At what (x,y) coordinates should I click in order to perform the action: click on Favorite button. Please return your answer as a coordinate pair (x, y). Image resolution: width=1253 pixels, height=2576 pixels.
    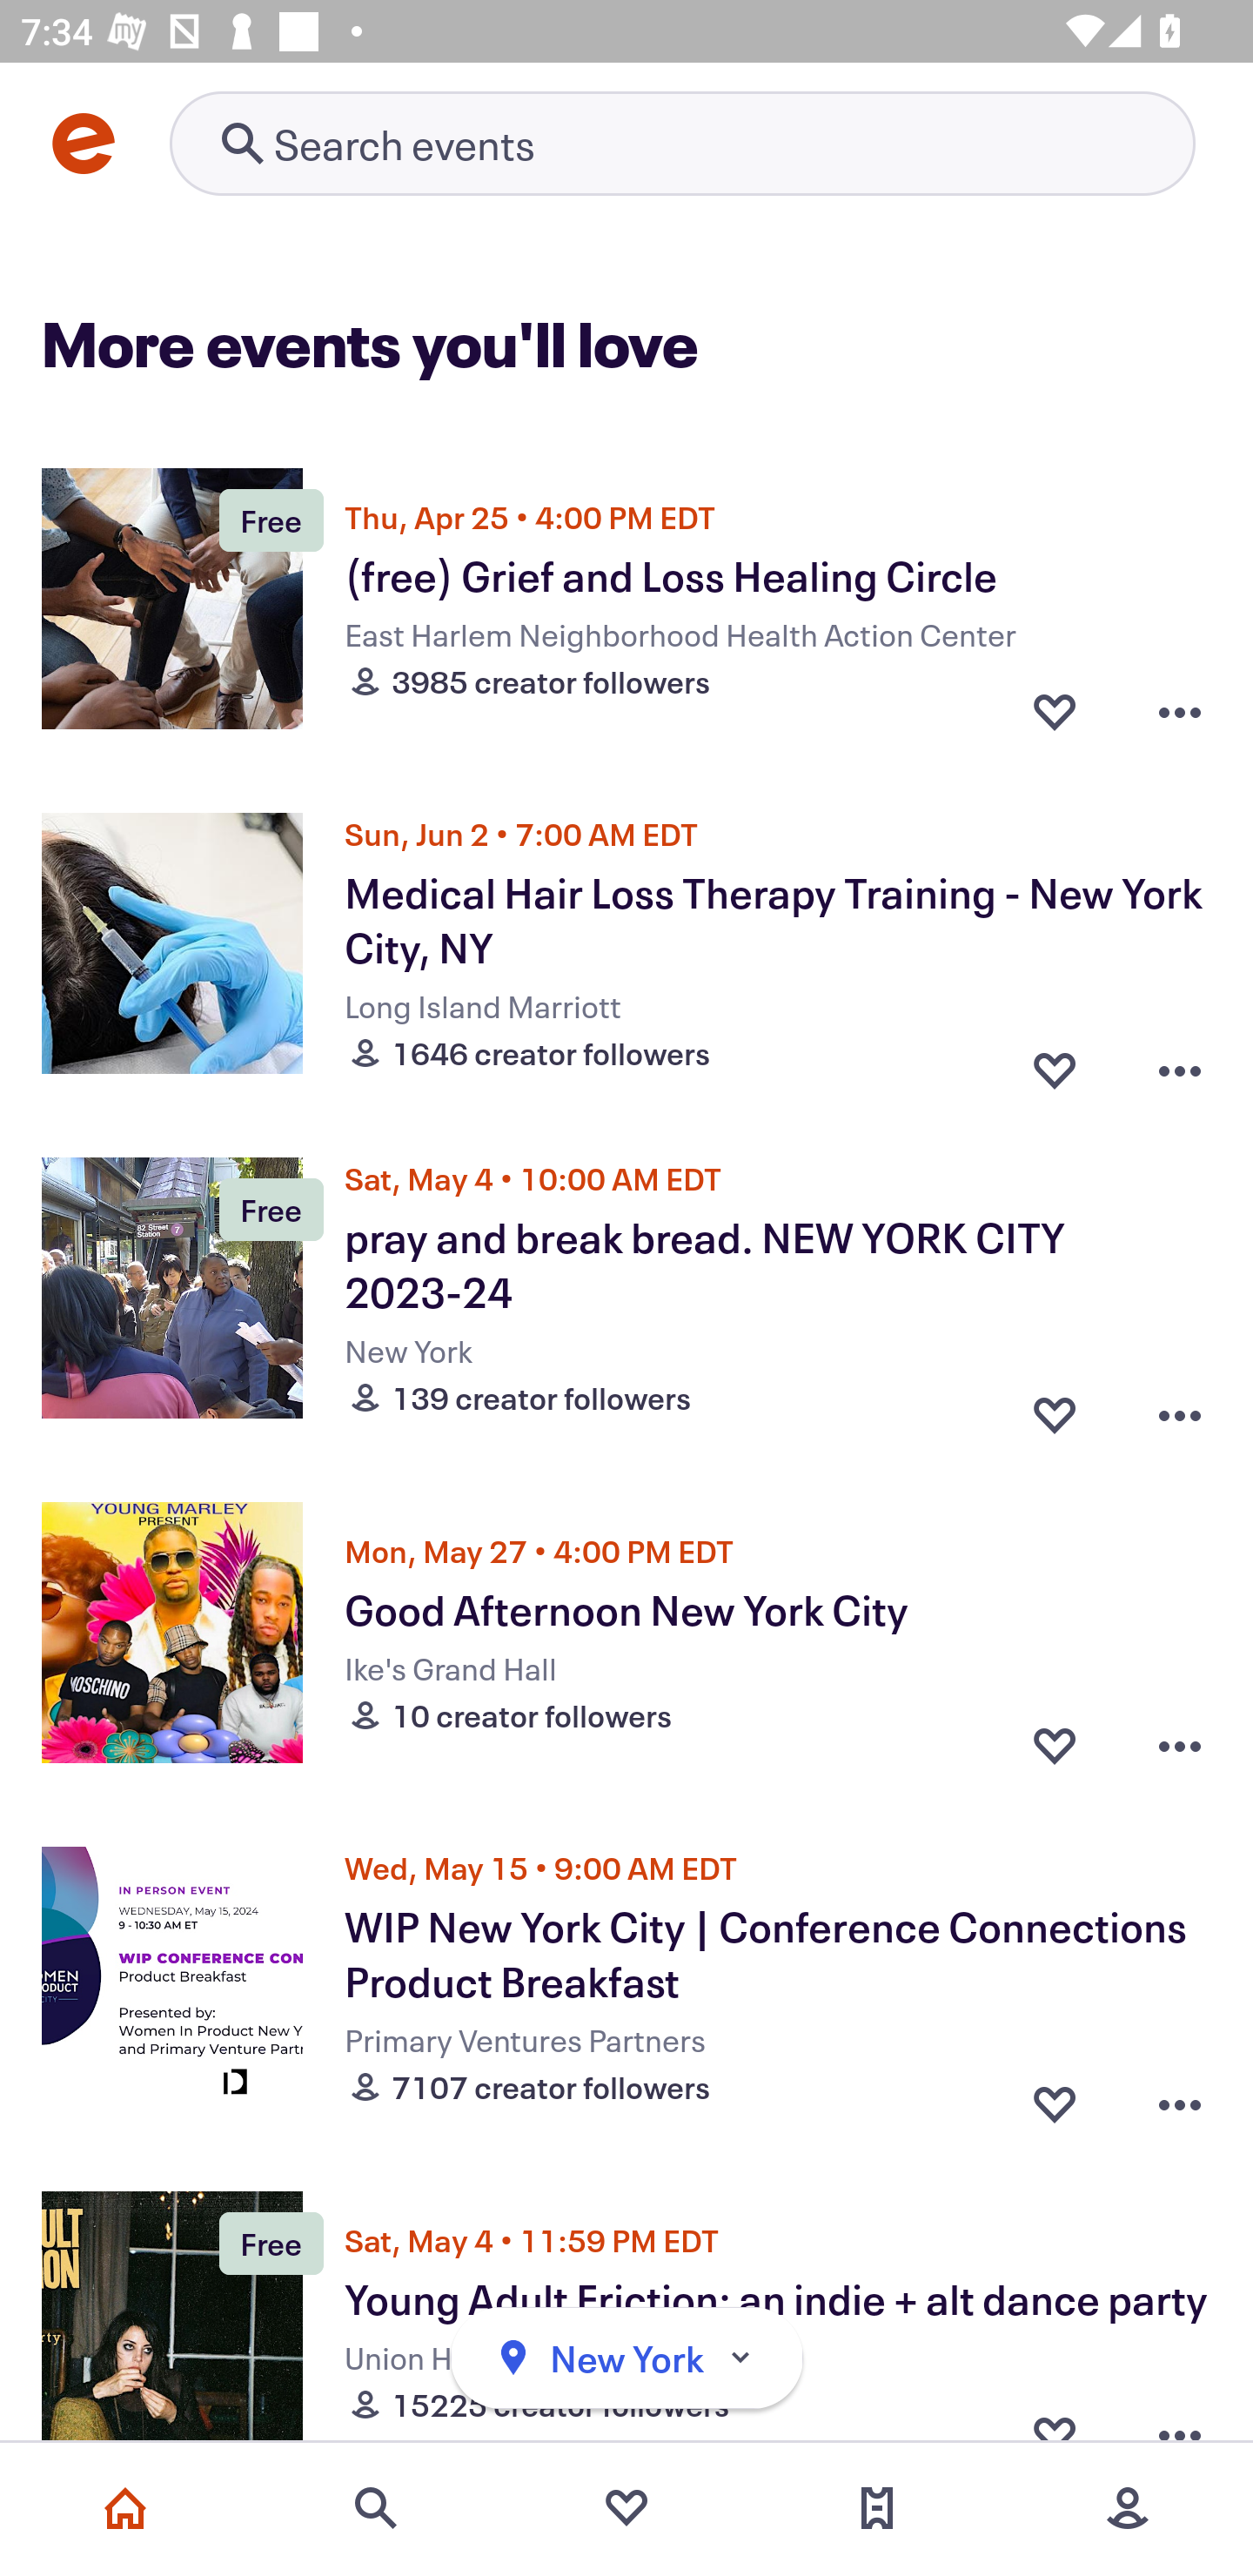
    Looking at the image, I should click on (1055, 1062).